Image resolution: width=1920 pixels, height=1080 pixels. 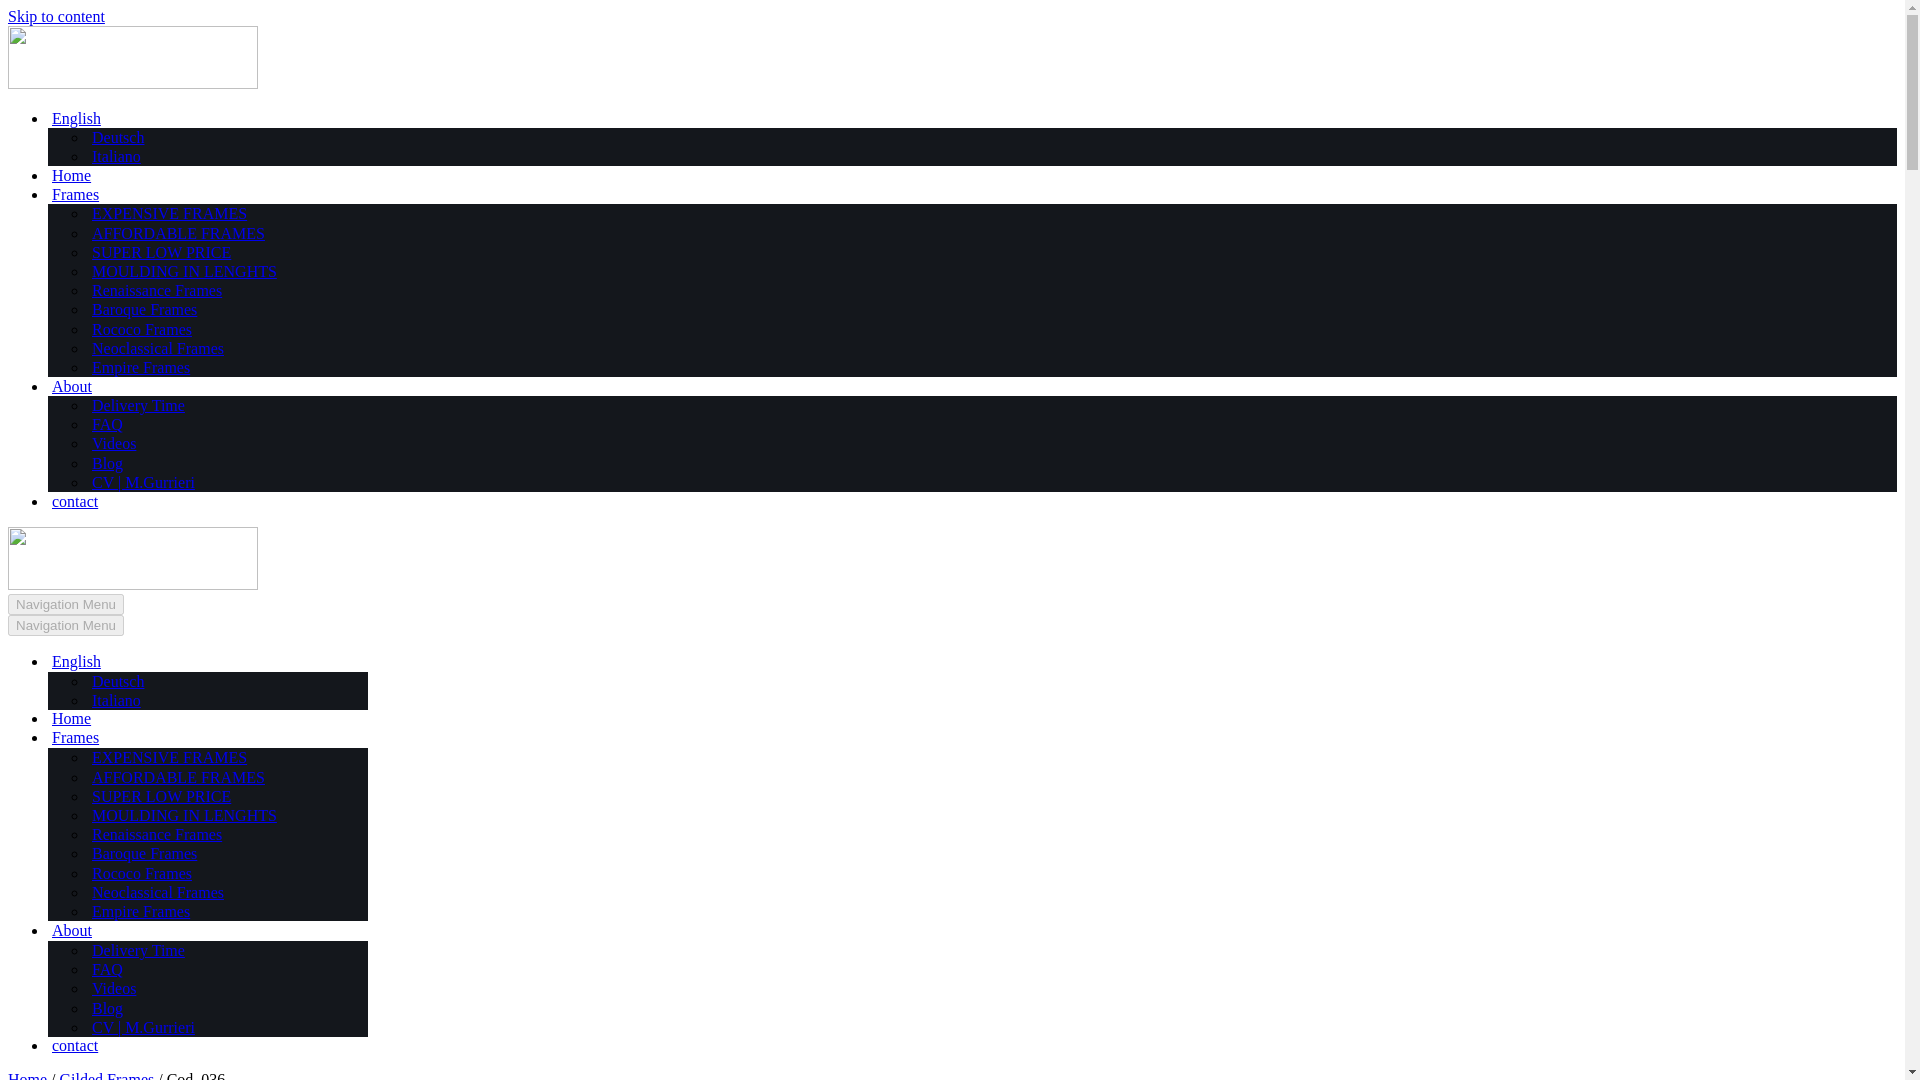 What do you see at coordinates (142, 329) in the screenshot?
I see `Rococo Frames` at bounding box center [142, 329].